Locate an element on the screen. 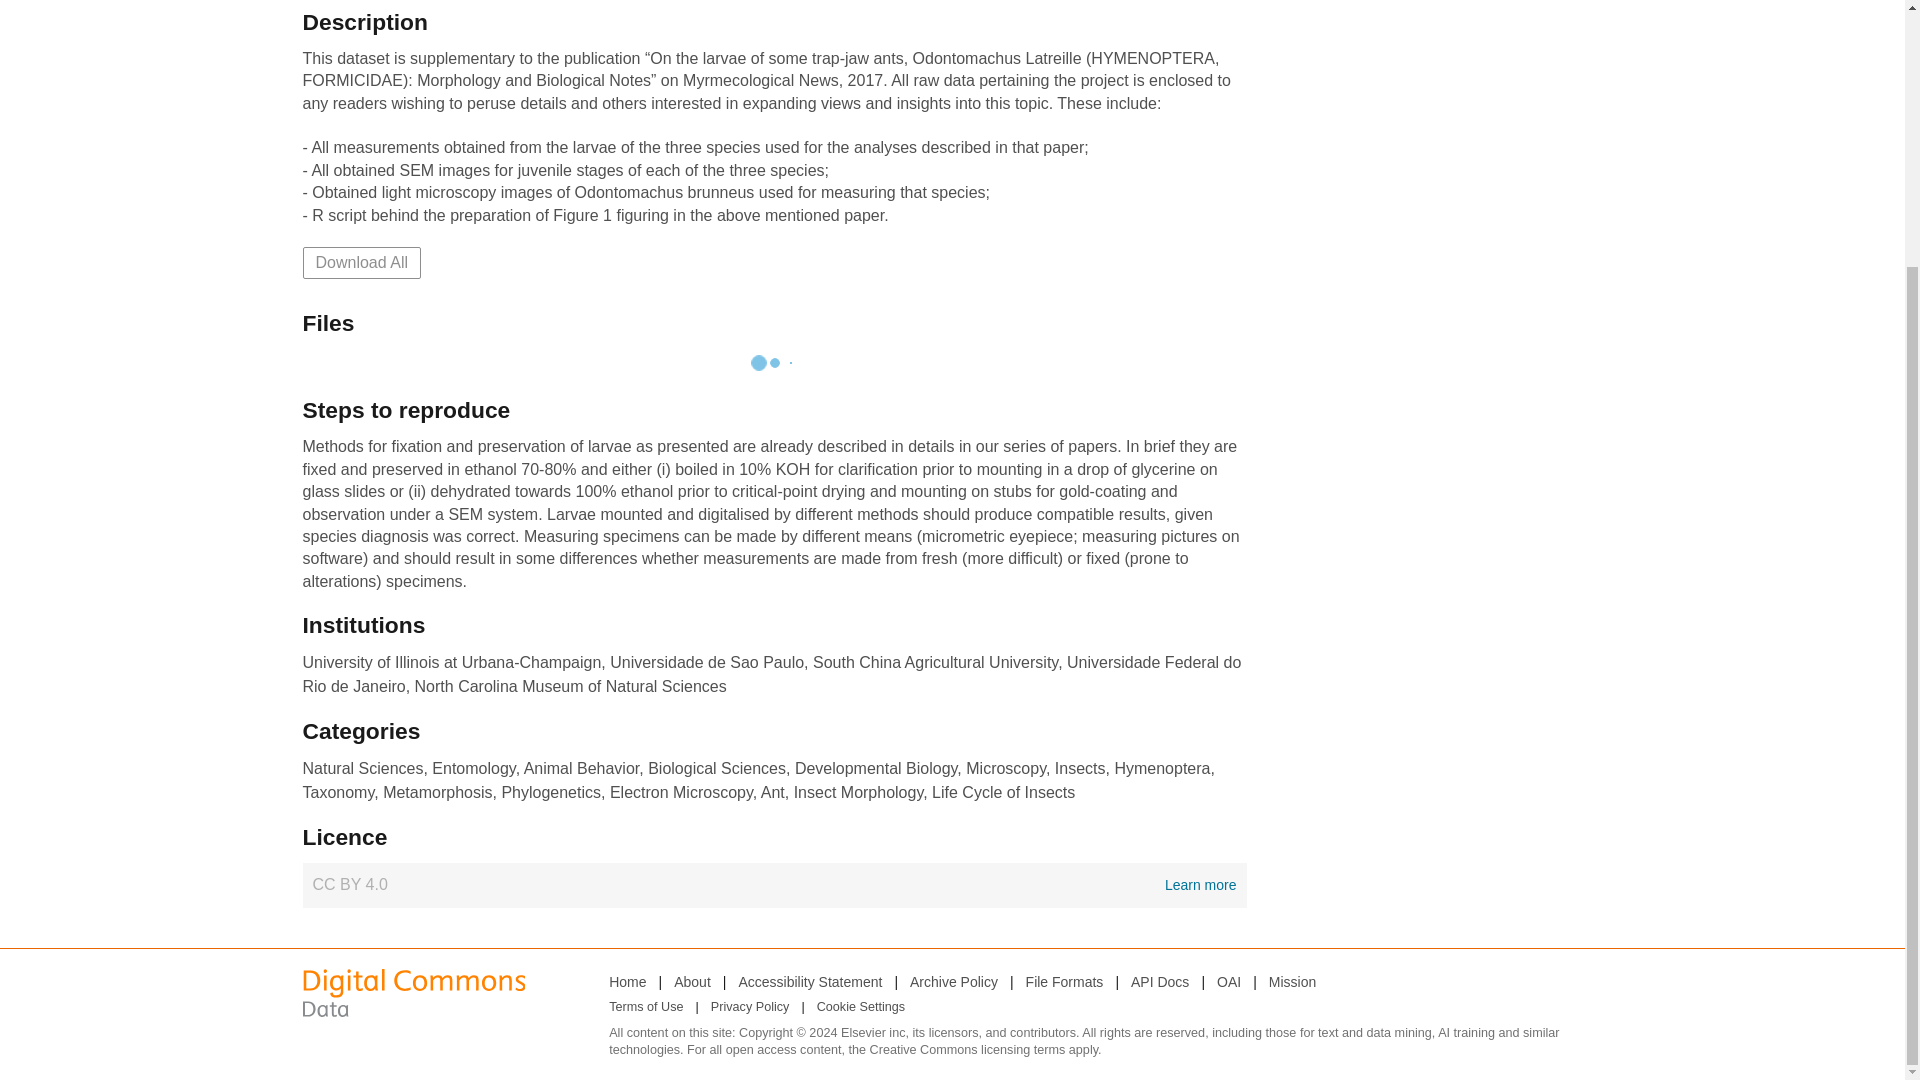  Download All is located at coordinates (750, 1007).